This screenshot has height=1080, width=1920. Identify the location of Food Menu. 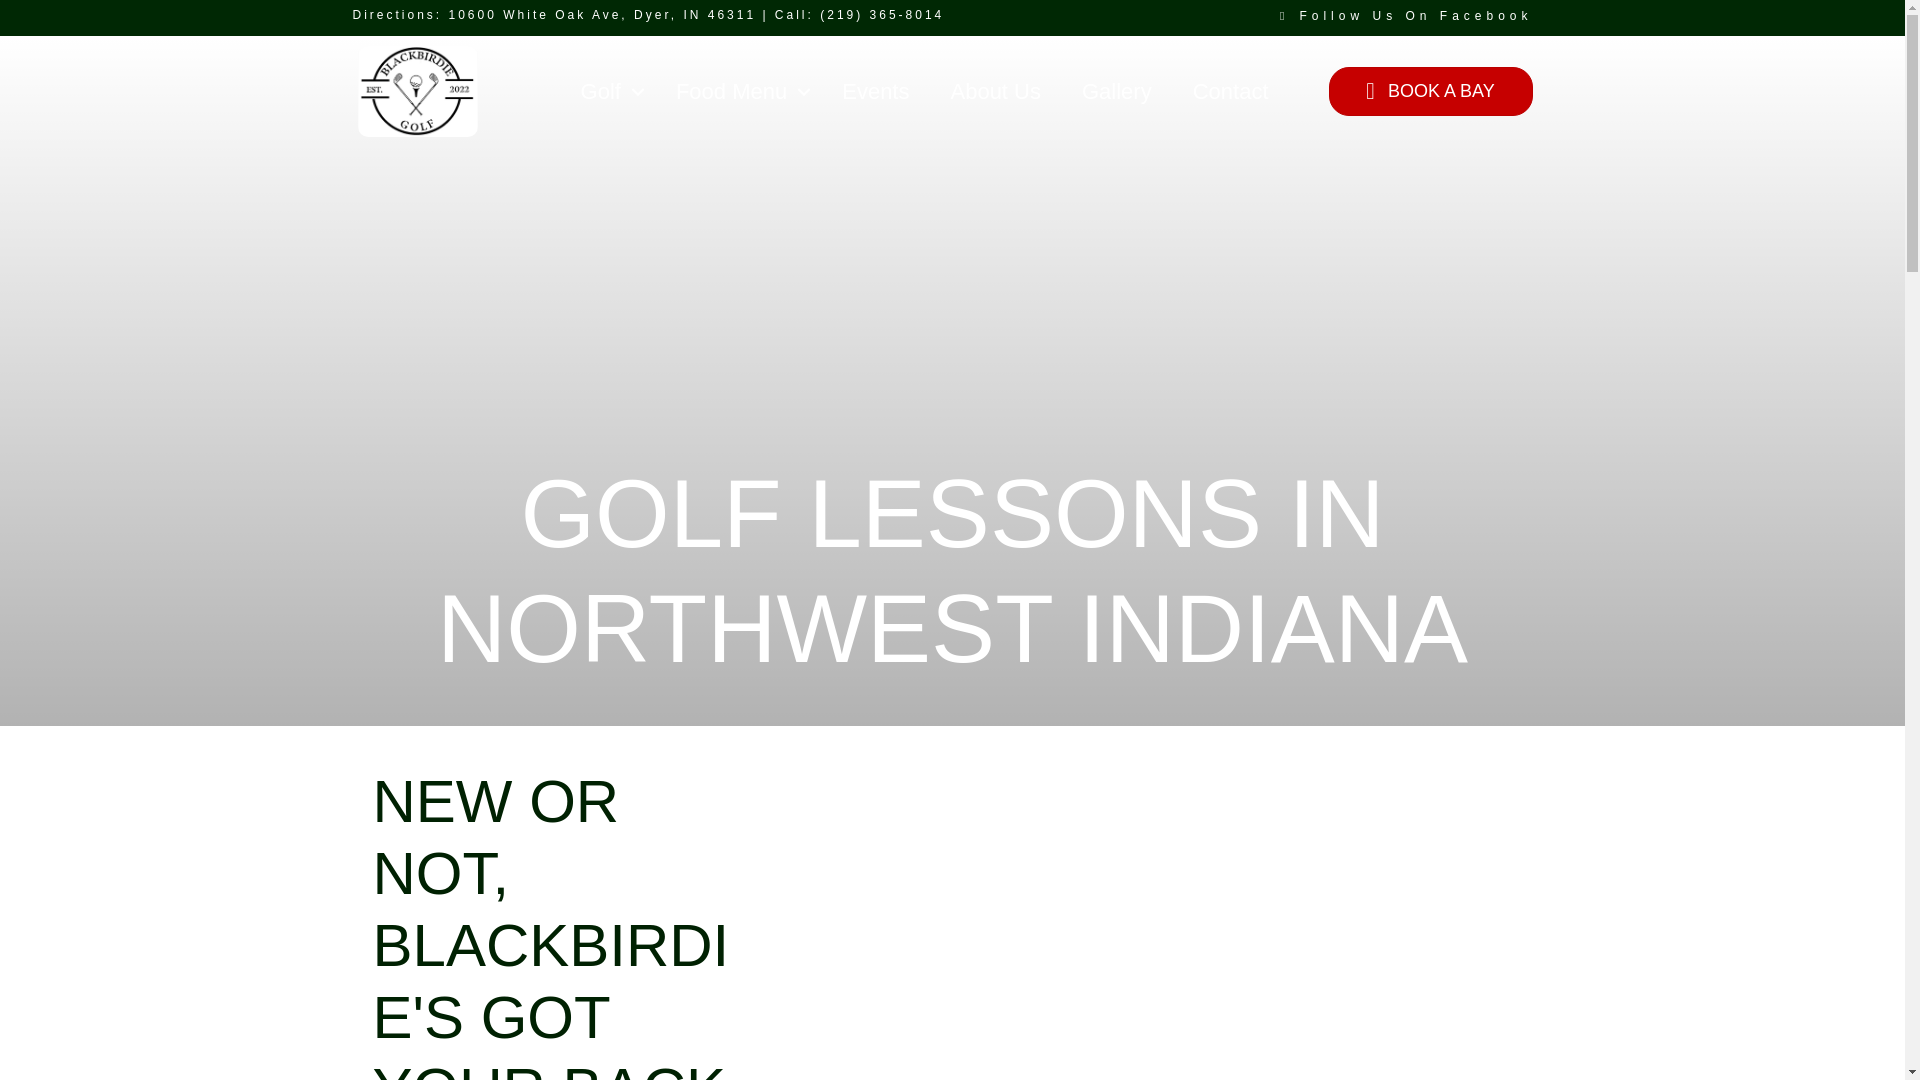
(738, 92).